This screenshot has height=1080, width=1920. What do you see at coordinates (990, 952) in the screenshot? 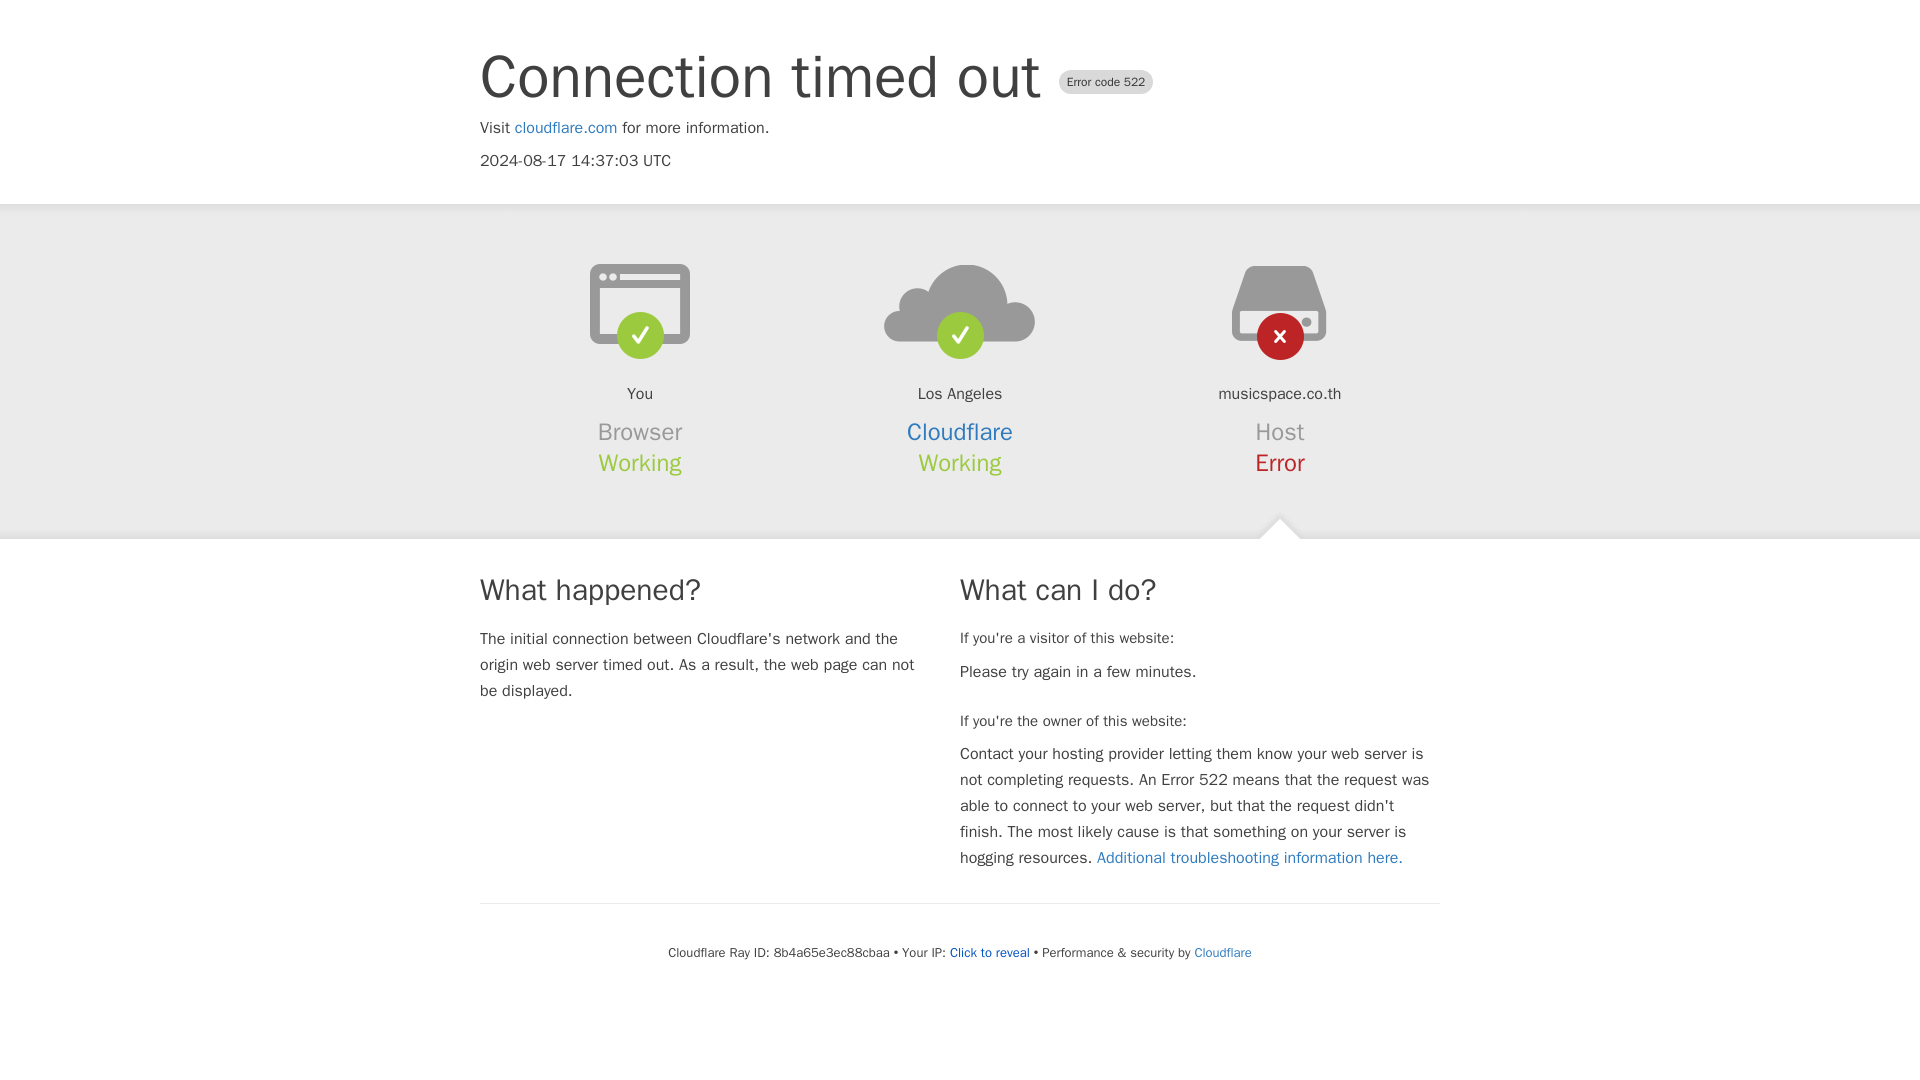
I see `Click to reveal` at bounding box center [990, 952].